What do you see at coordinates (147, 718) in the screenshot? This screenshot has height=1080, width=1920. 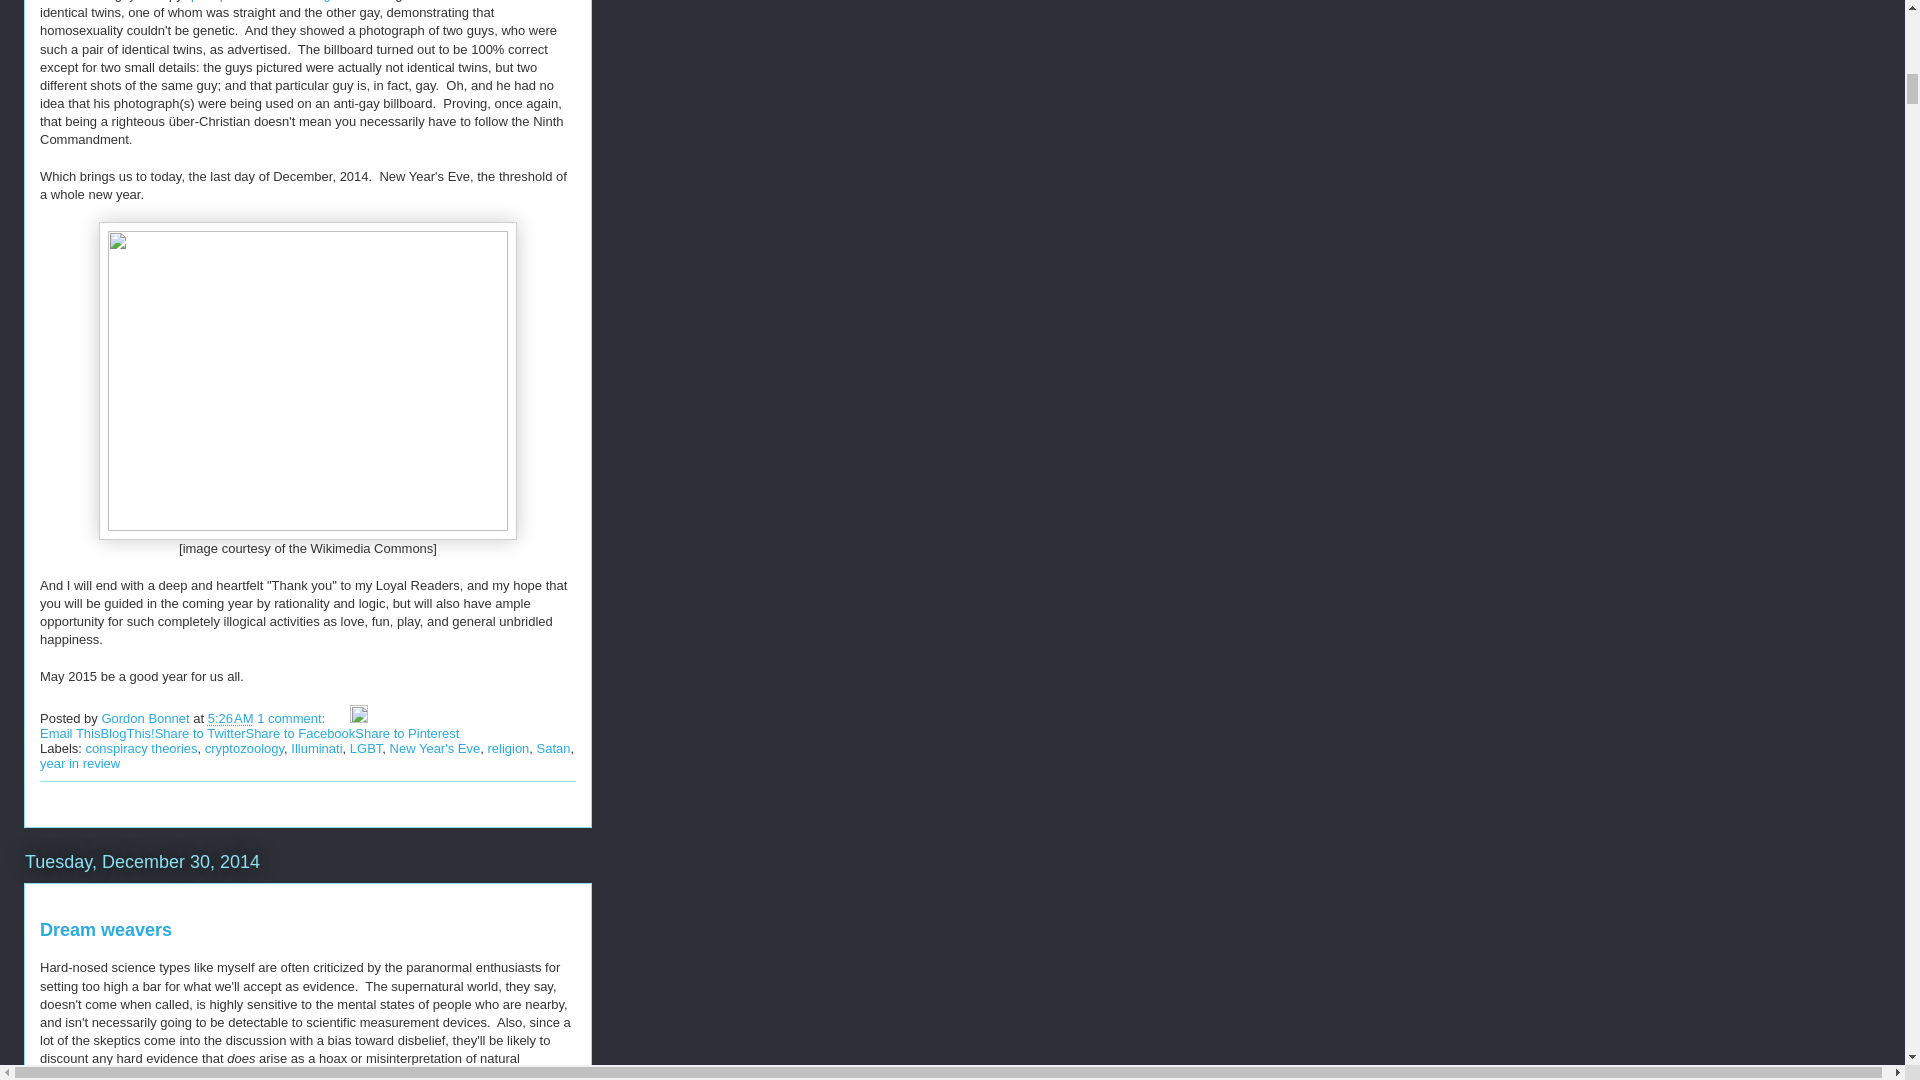 I see `author profile` at bounding box center [147, 718].